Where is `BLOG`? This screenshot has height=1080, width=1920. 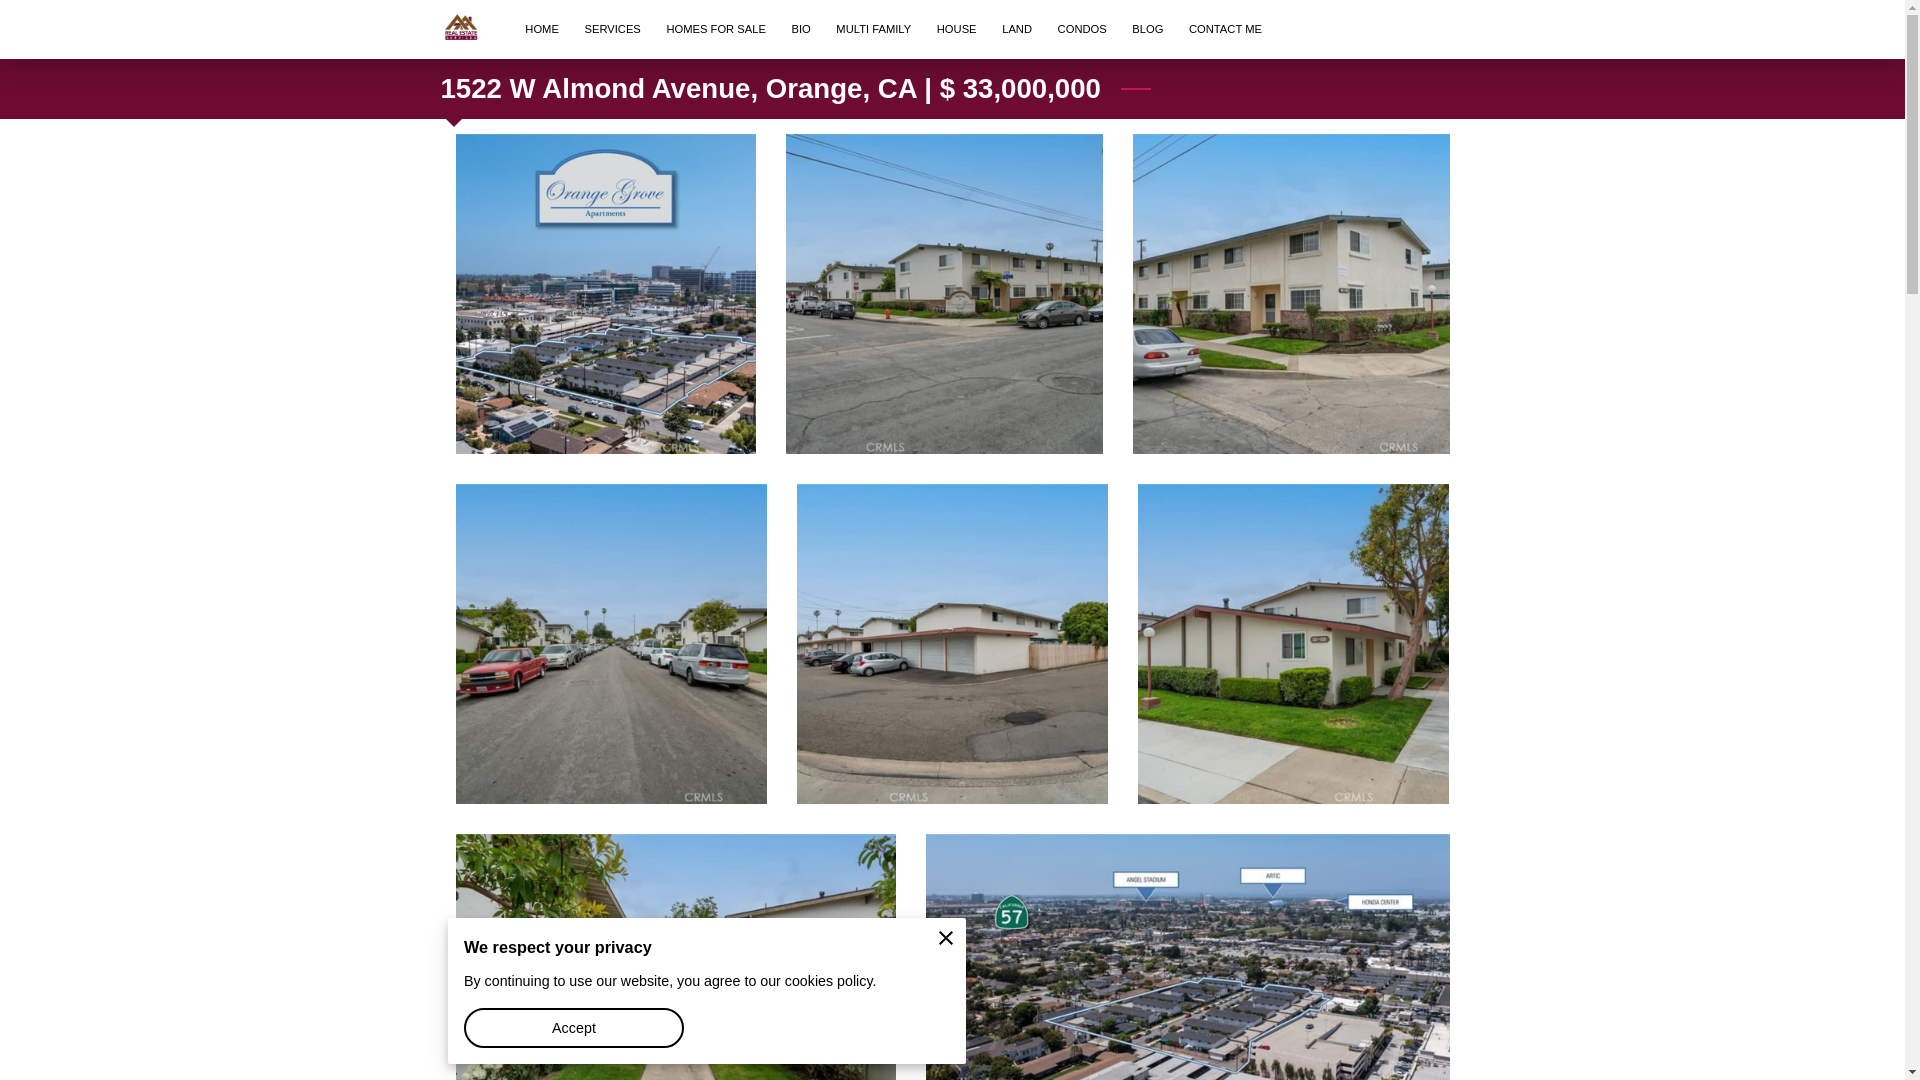
BLOG is located at coordinates (1148, 30).